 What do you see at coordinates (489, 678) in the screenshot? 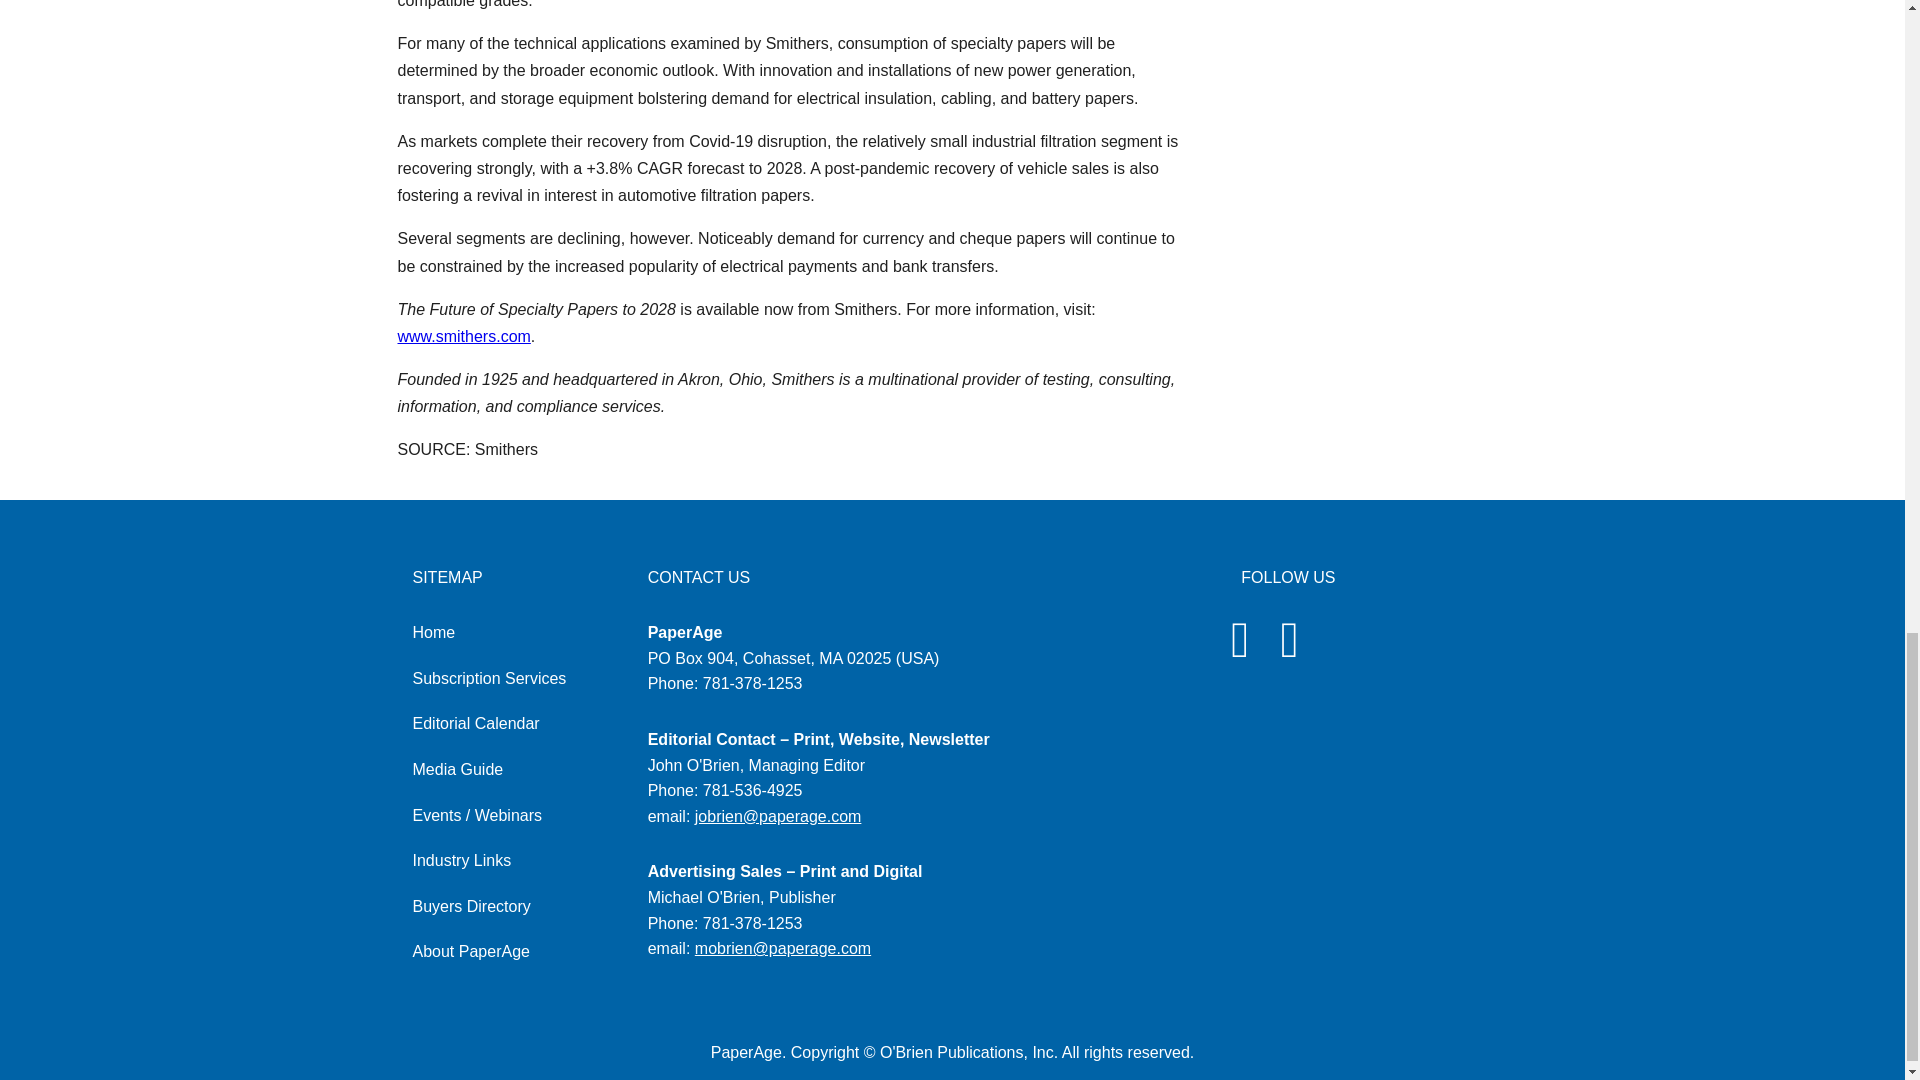
I see `Subscription Services` at bounding box center [489, 678].